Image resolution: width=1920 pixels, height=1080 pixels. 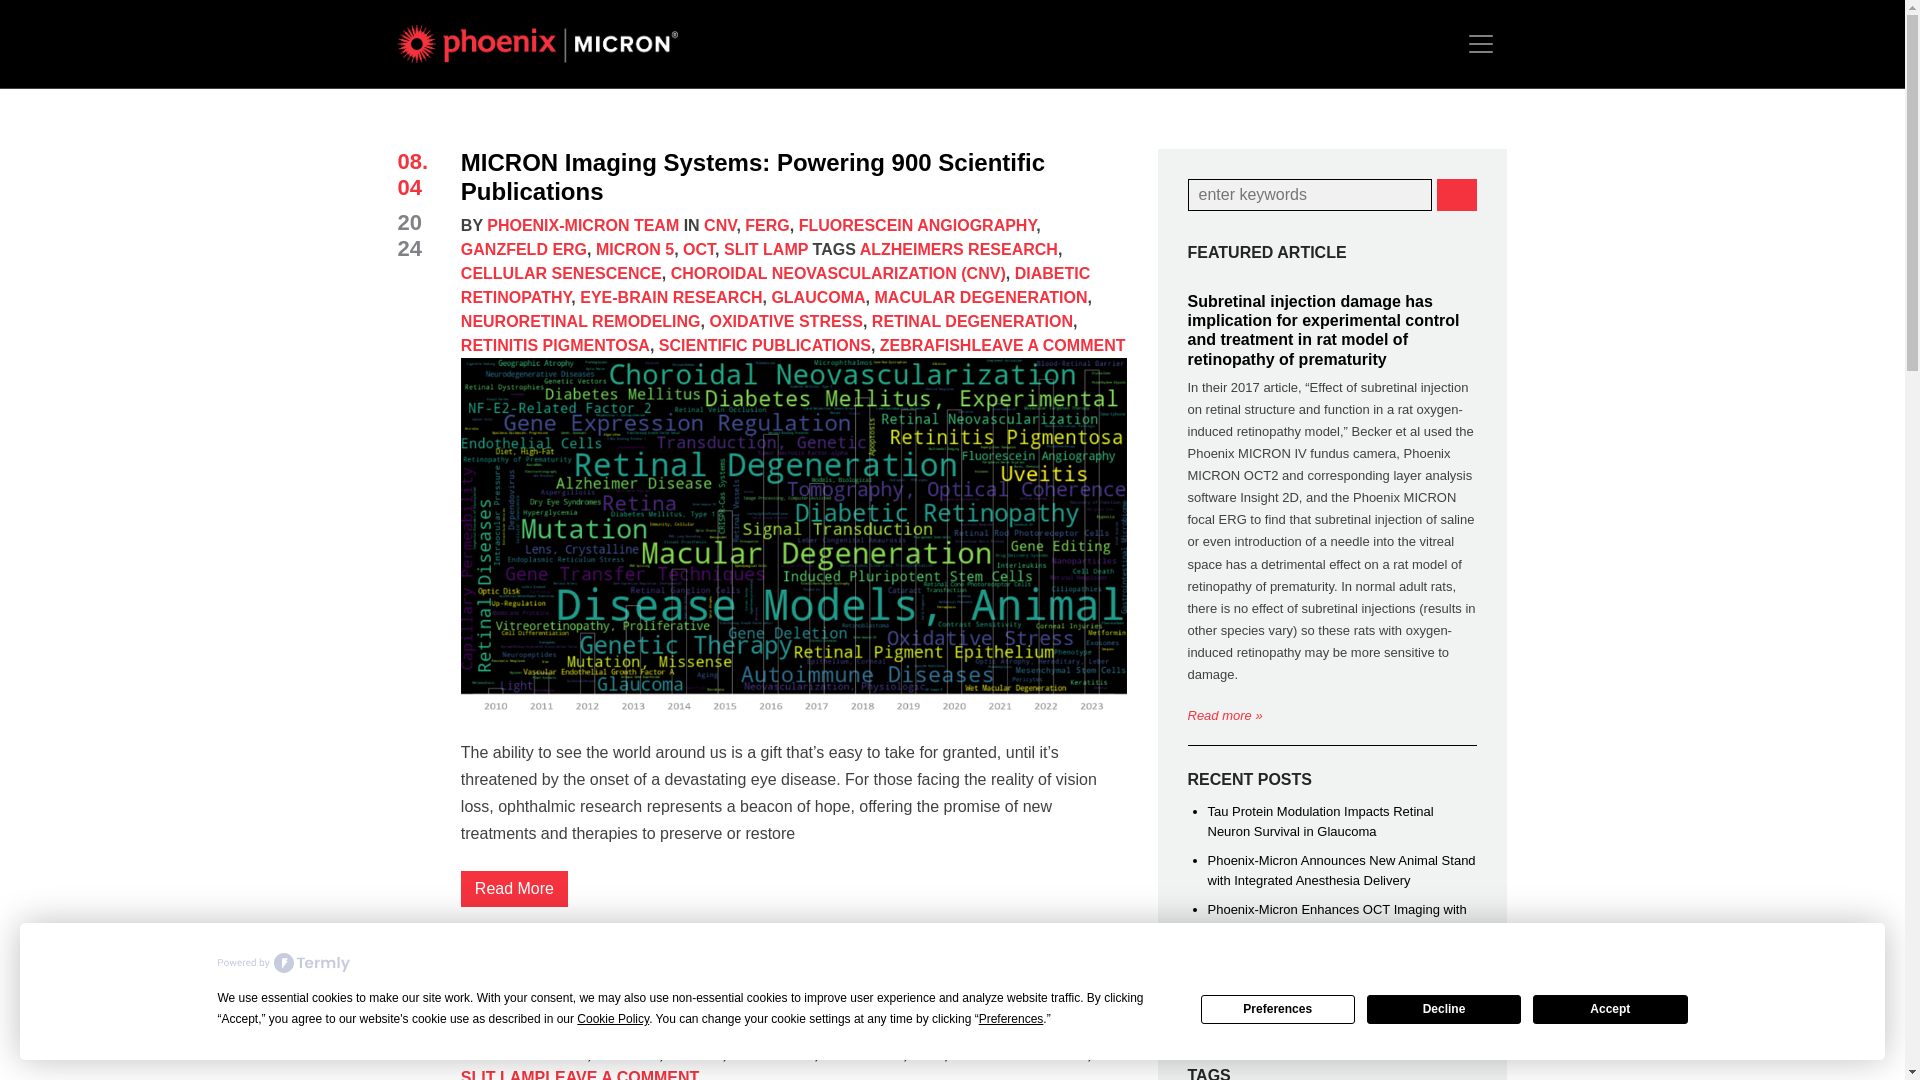 I want to click on MICRON 5, so click(x=634, y=249).